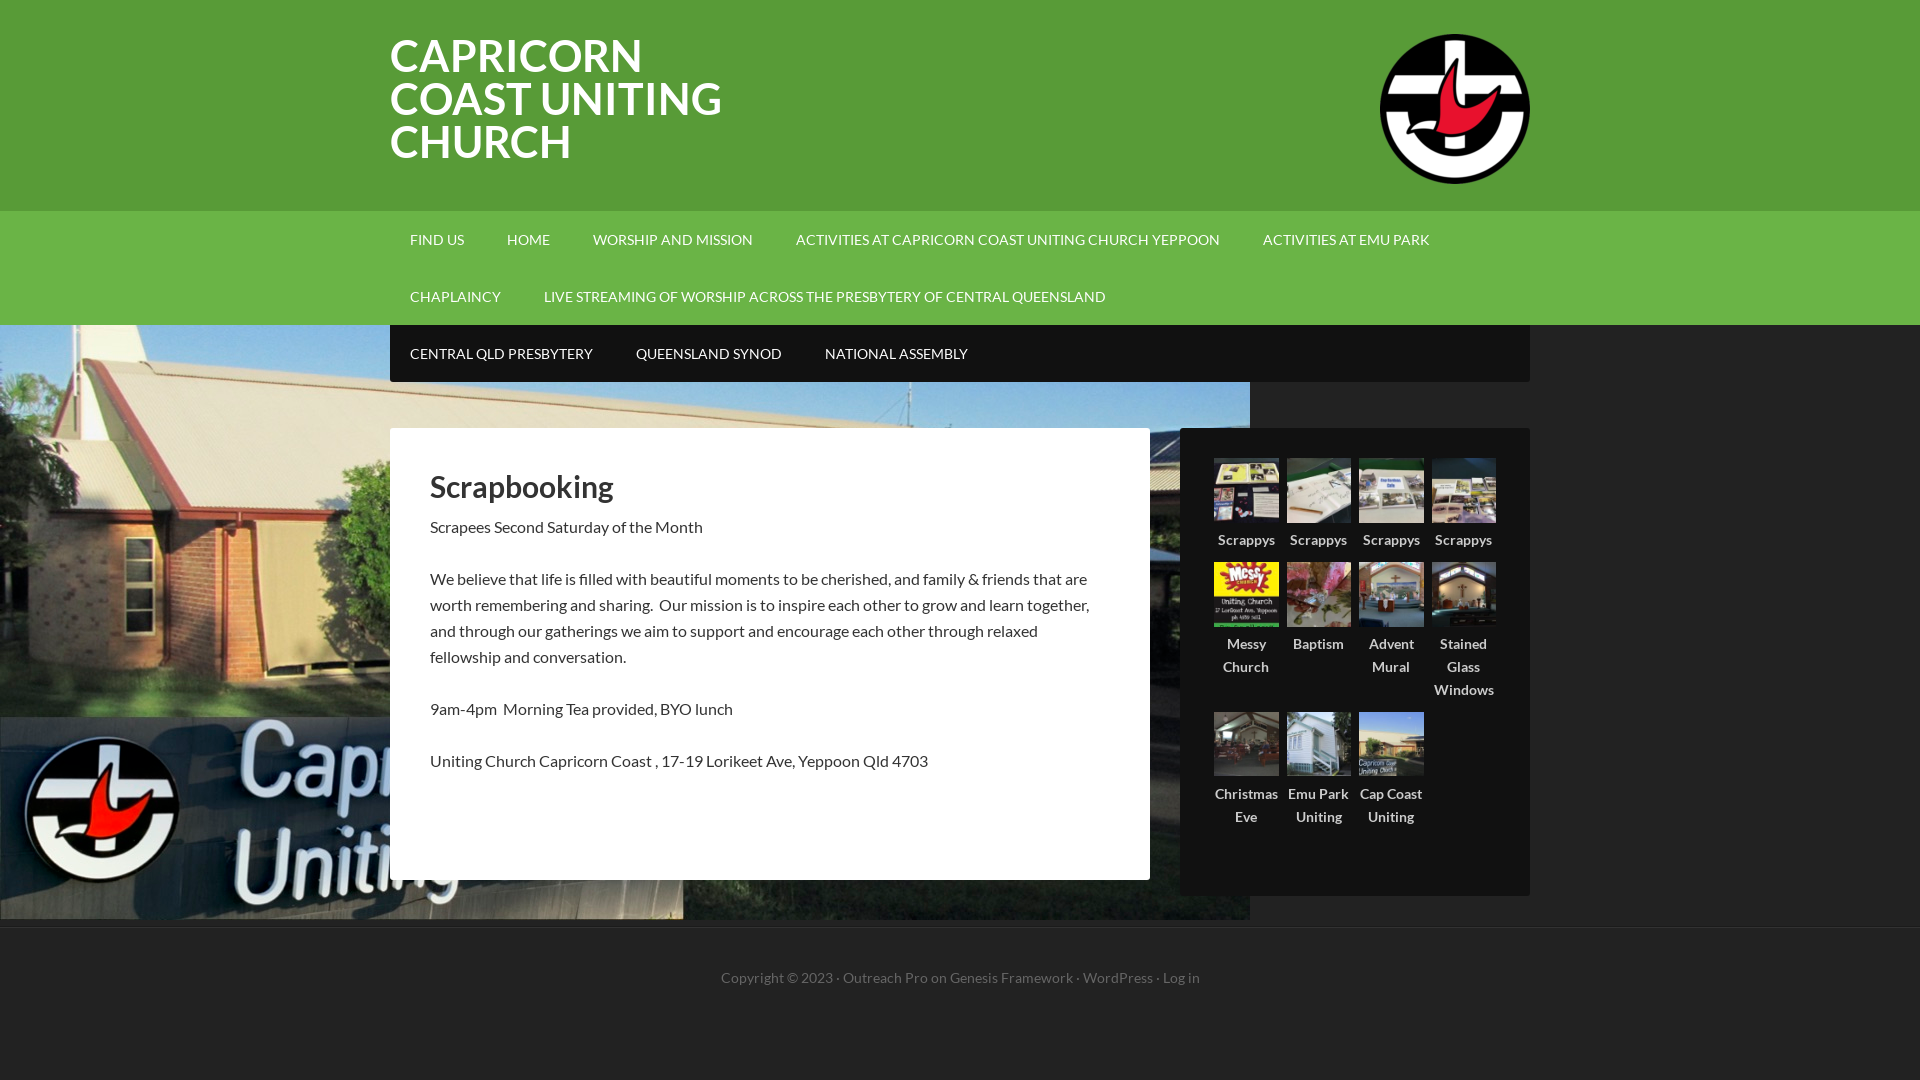  What do you see at coordinates (556, 98) in the screenshot?
I see `CAPRICORN COAST UNITING CHURCH` at bounding box center [556, 98].